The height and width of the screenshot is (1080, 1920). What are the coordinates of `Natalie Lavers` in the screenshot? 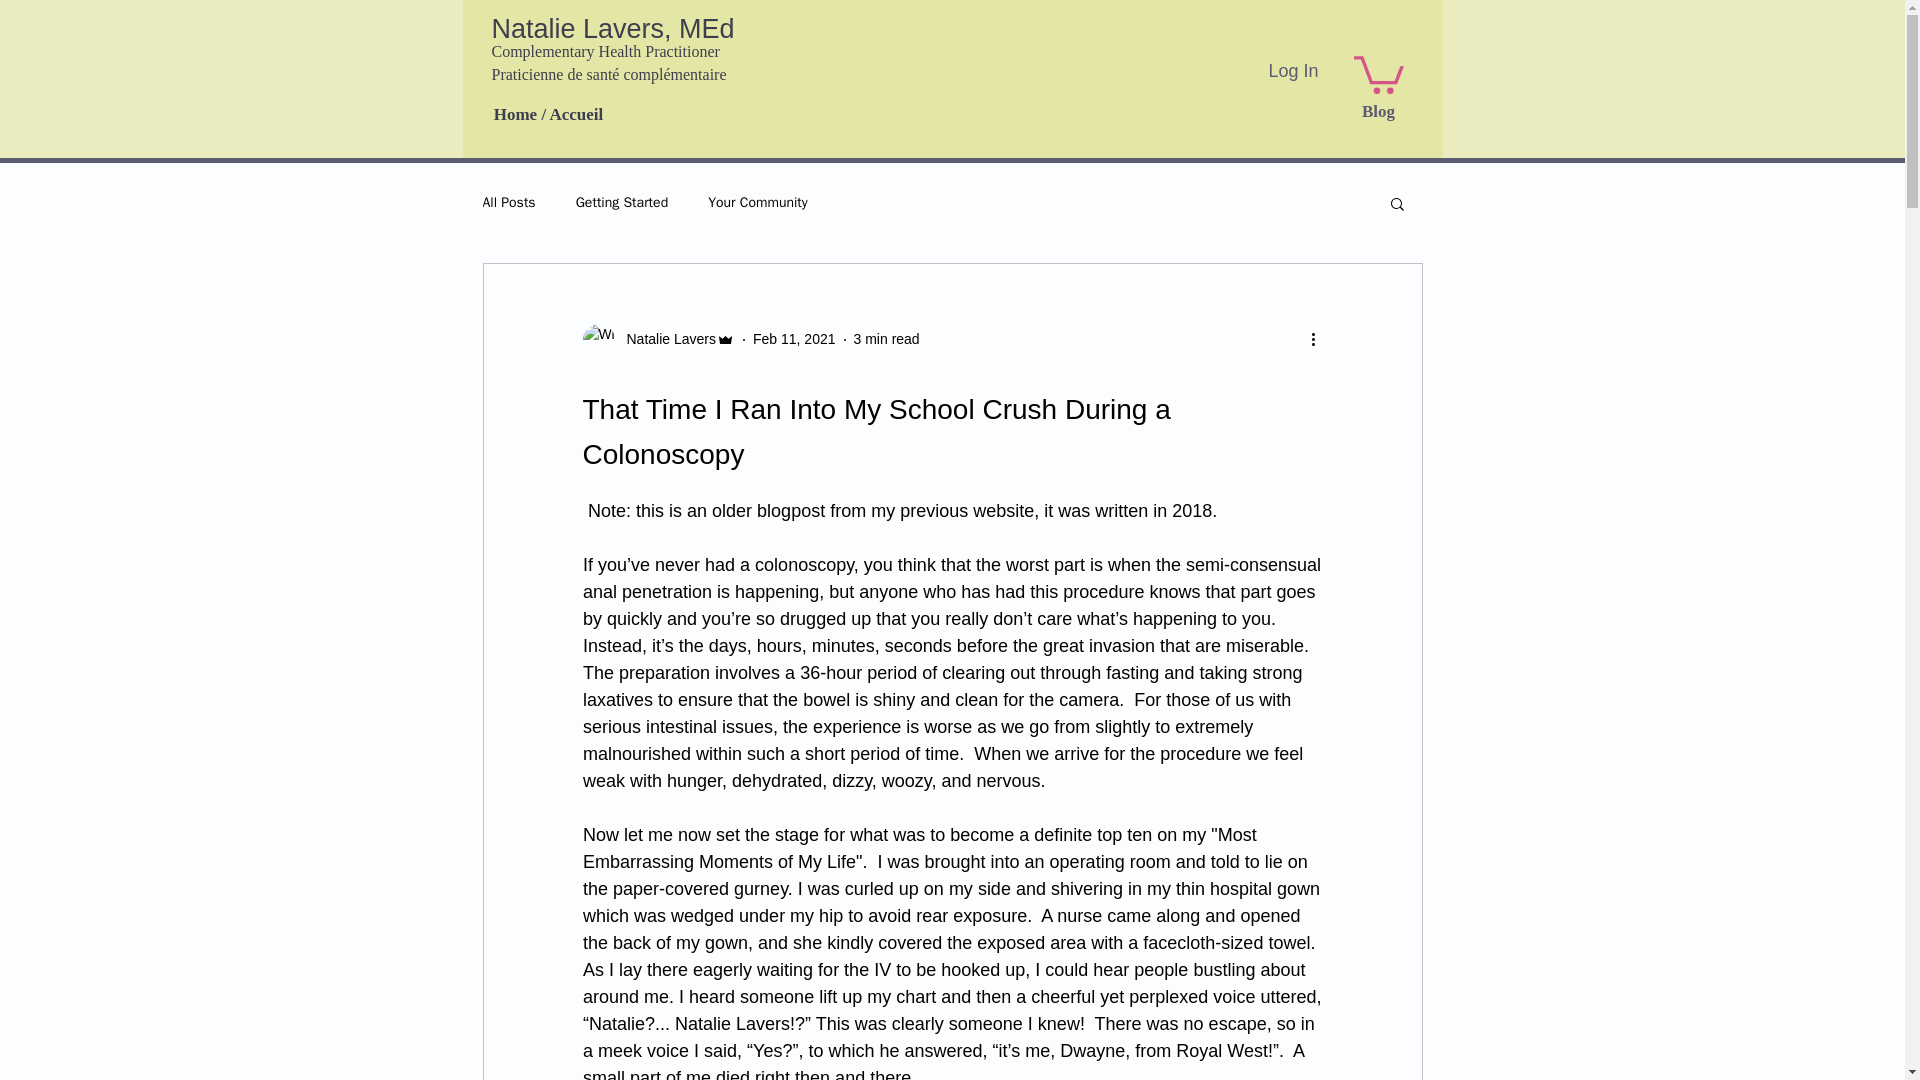 It's located at (665, 339).